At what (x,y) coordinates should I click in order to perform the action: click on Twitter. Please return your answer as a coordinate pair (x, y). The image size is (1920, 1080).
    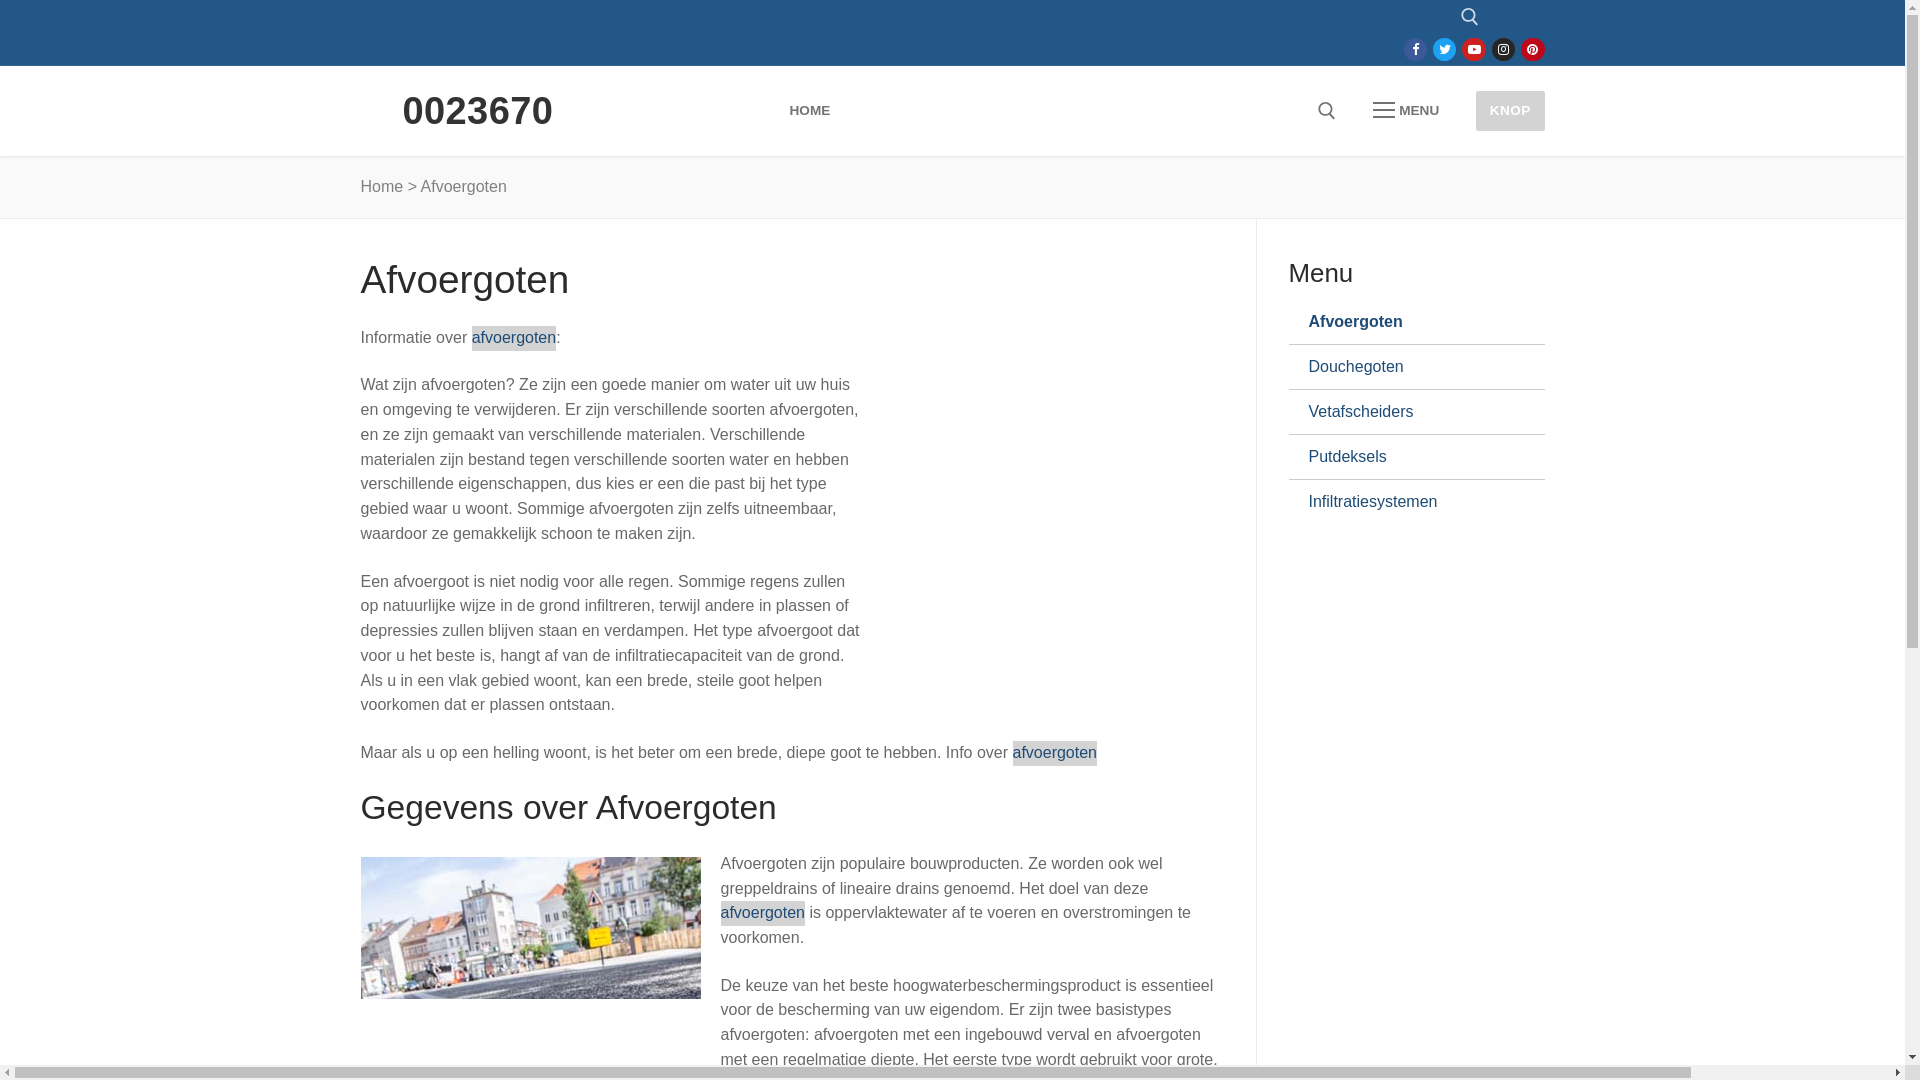
    Looking at the image, I should click on (1444, 50).